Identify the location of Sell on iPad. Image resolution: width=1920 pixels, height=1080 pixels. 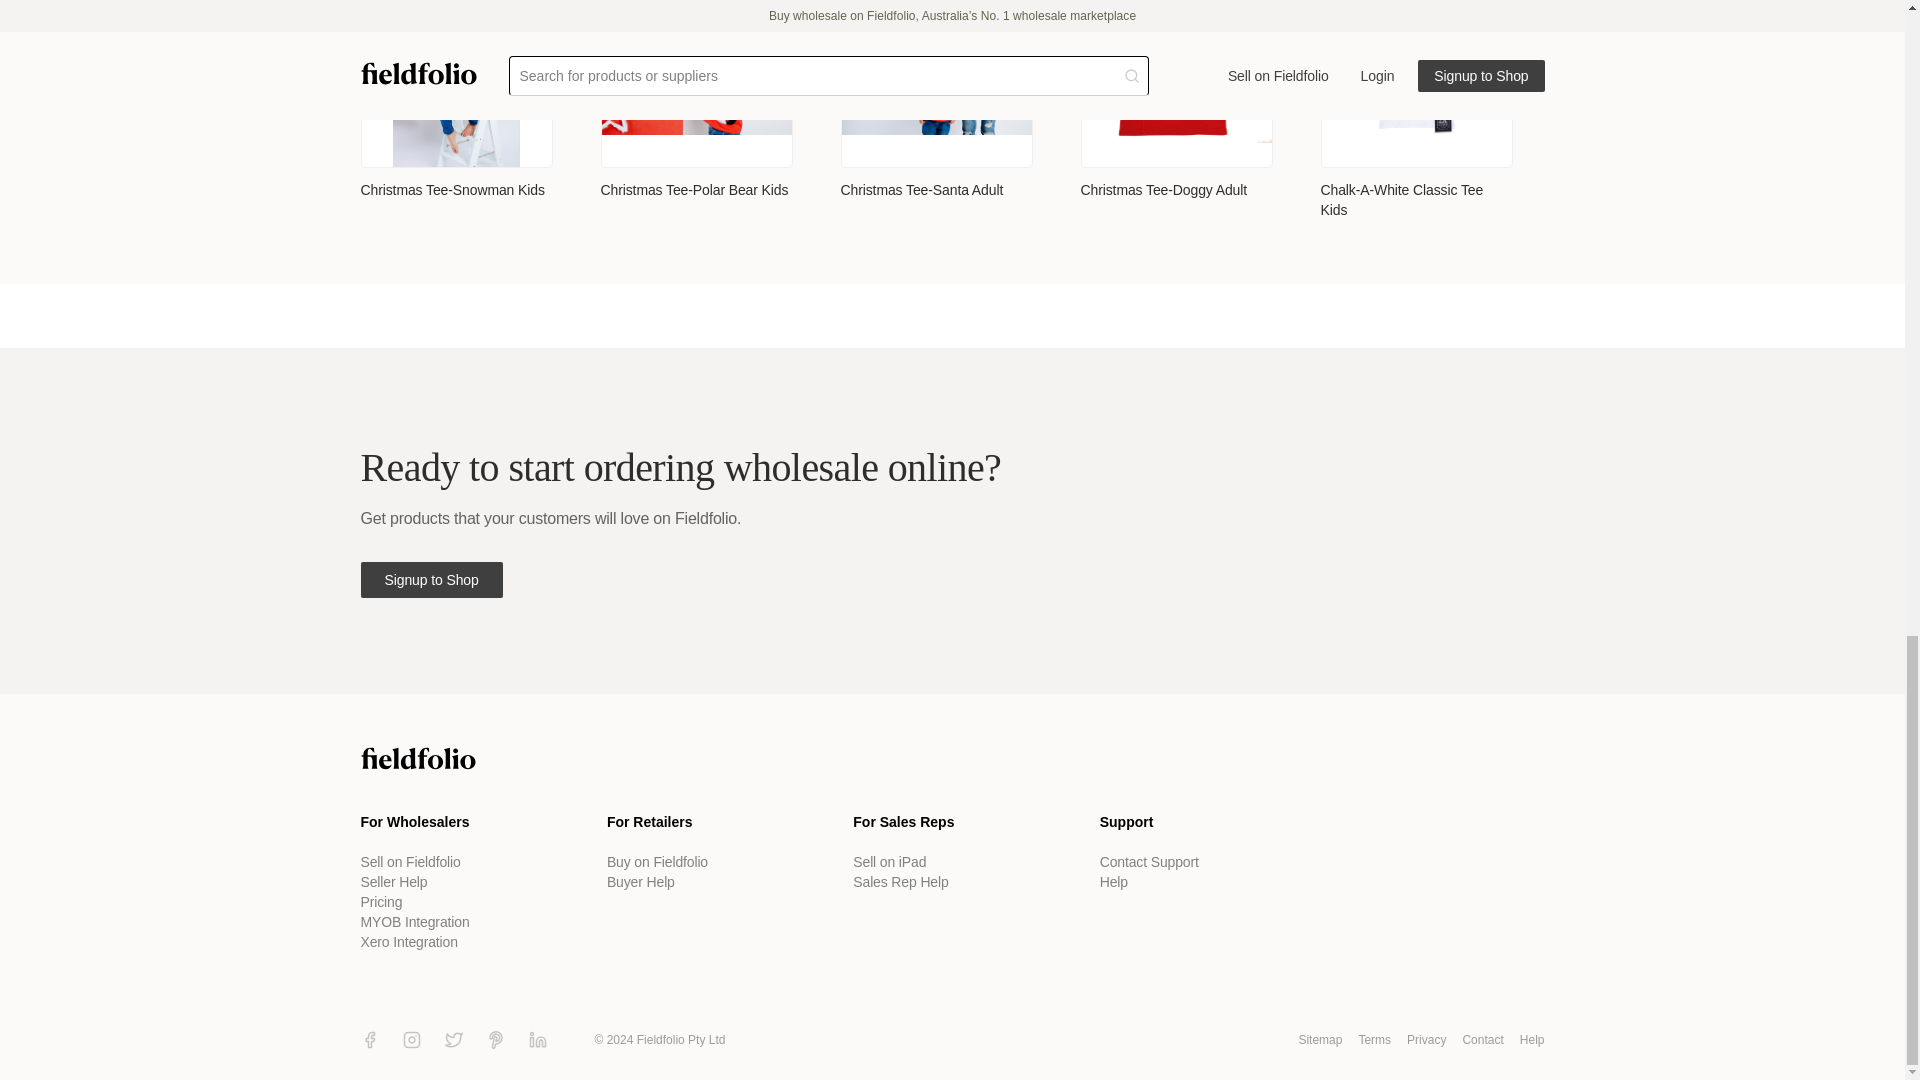
(888, 862).